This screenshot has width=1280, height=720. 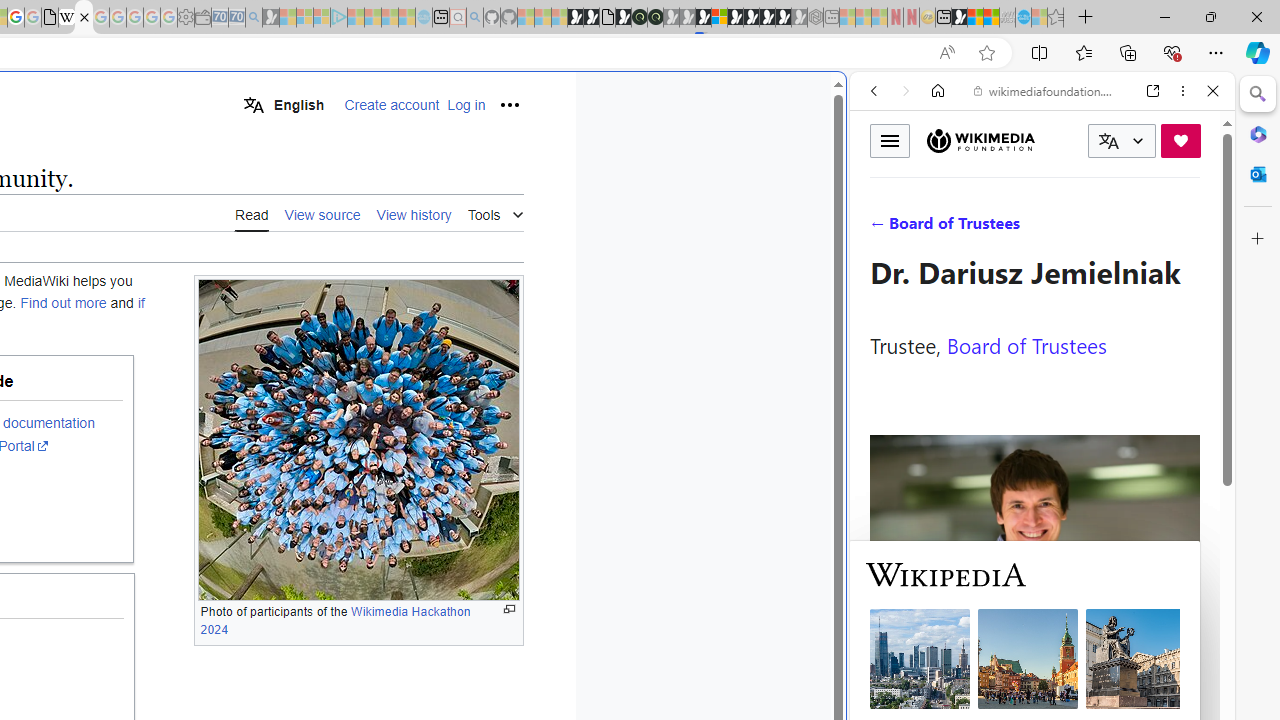 What do you see at coordinates (414, 213) in the screenshot?
I see `View history` at bounding box center [414, 213].